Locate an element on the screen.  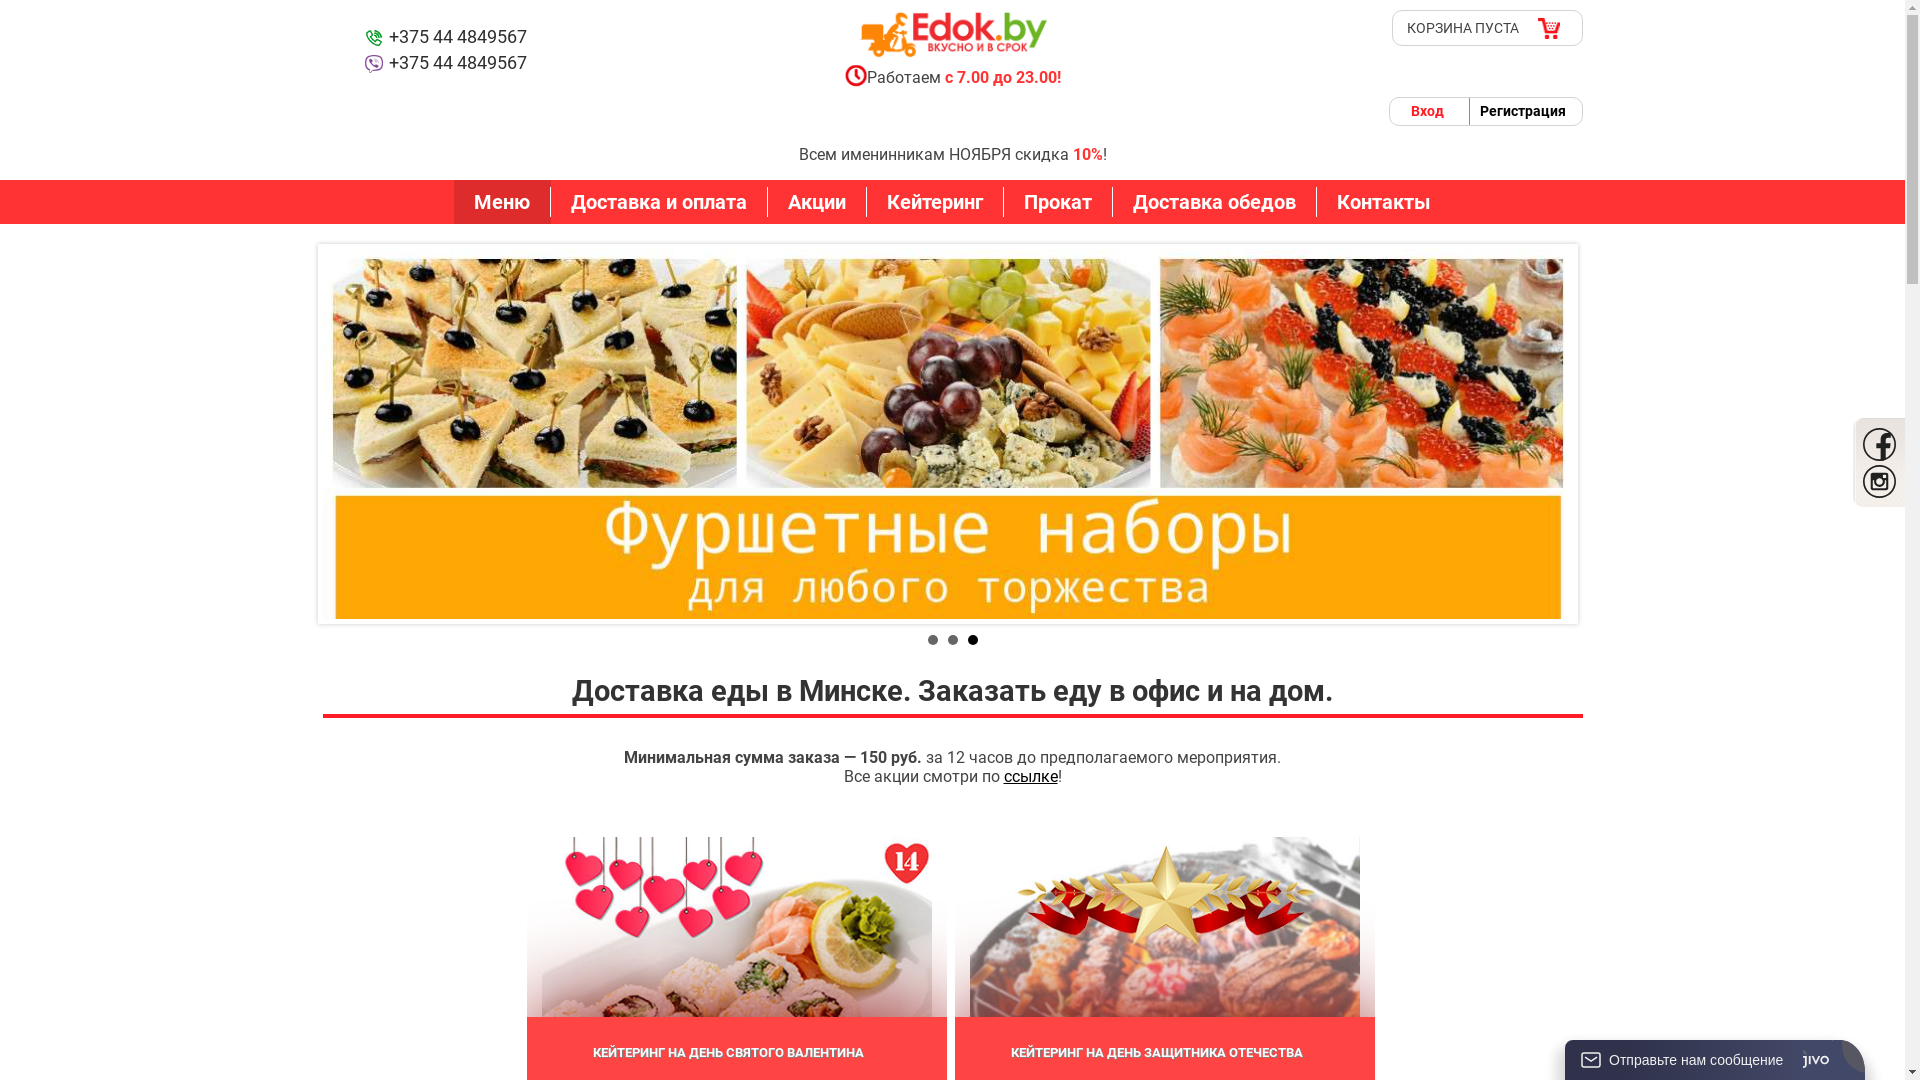
Follow me Instagram is located at coordinates (1879, 481).